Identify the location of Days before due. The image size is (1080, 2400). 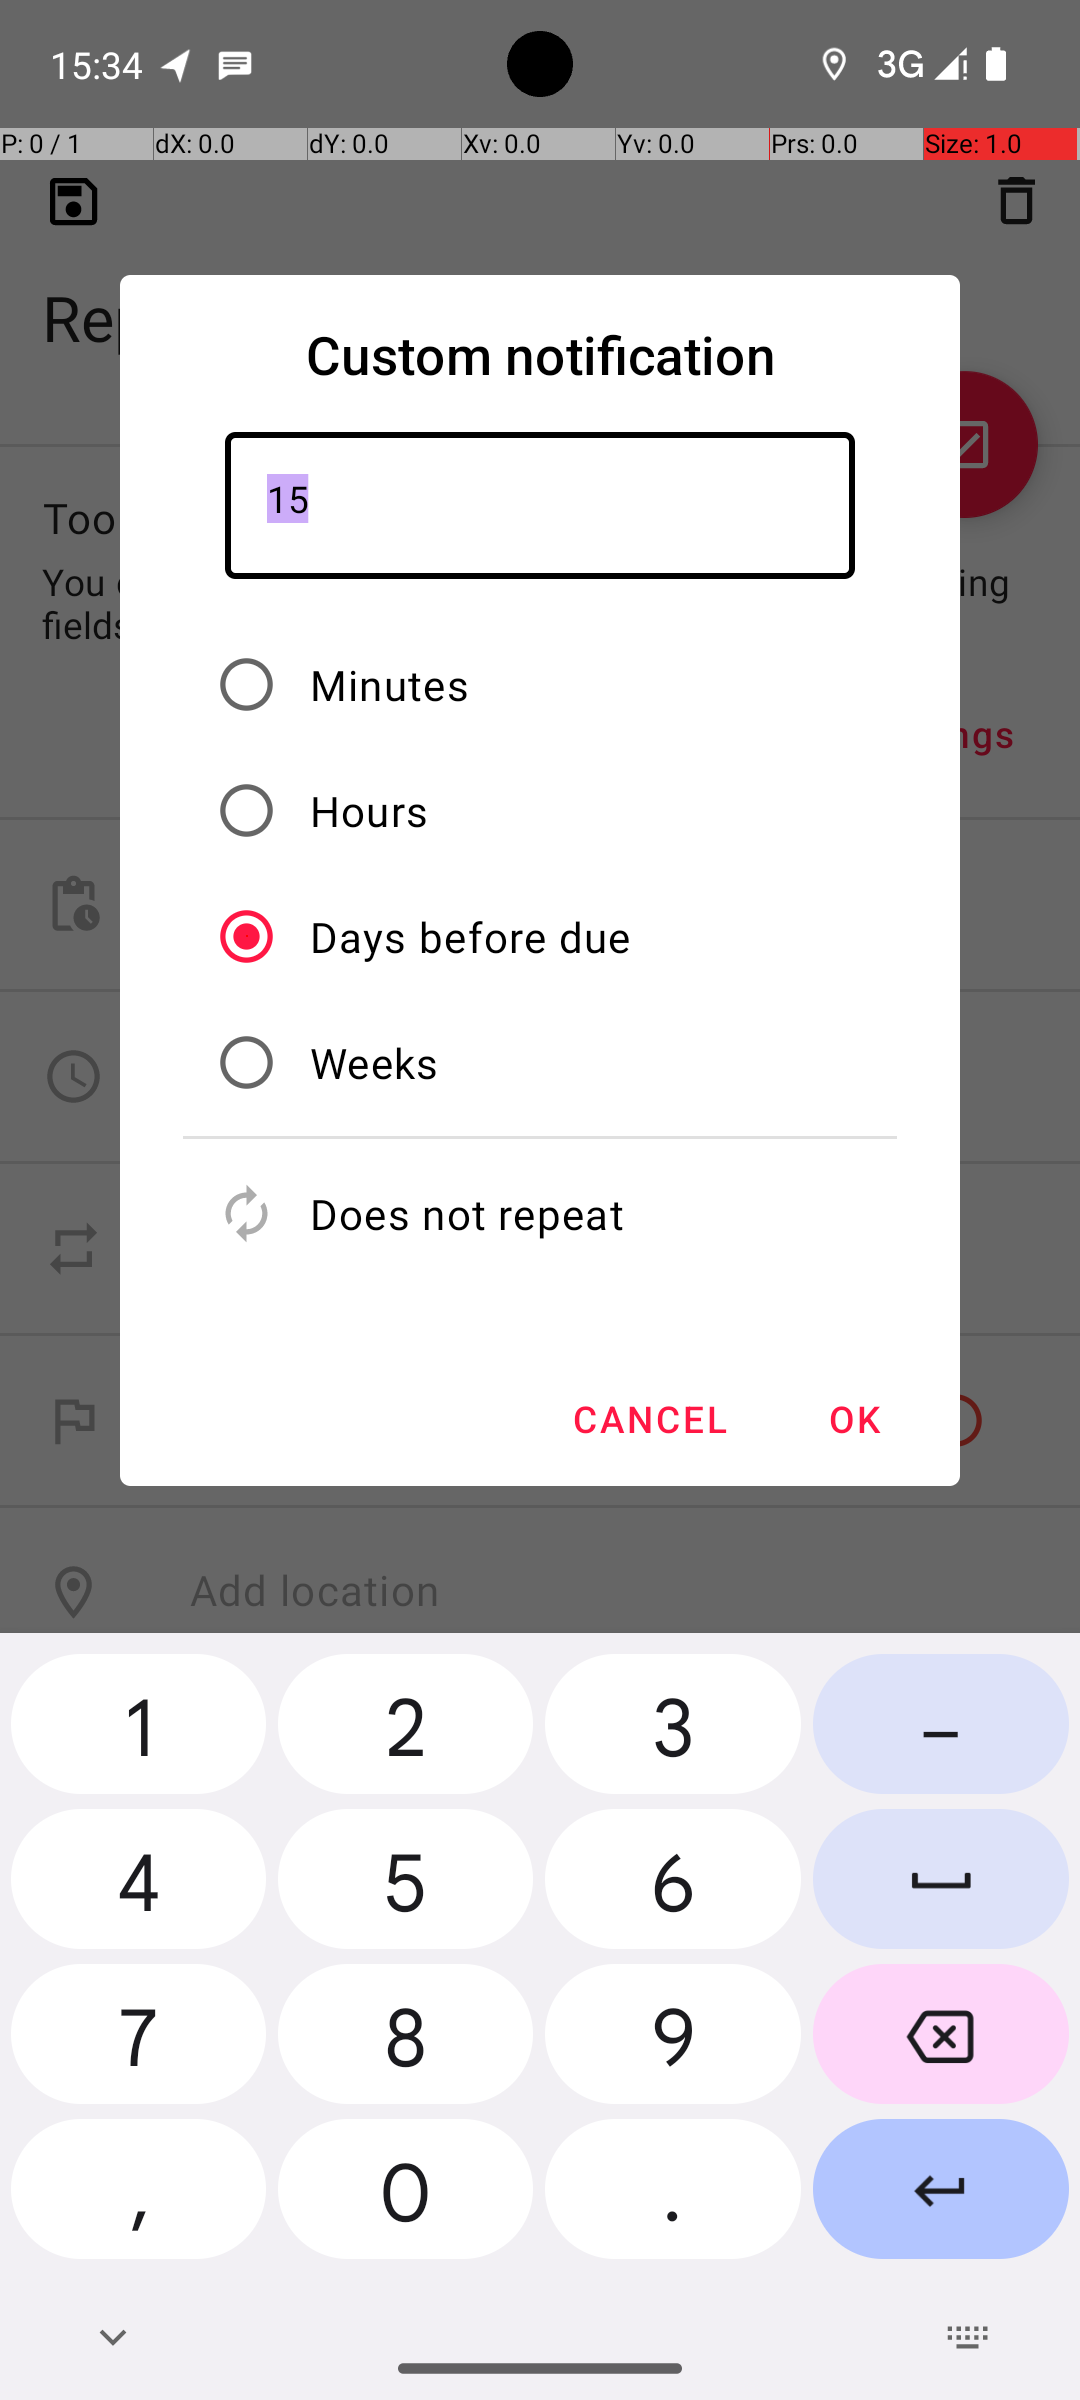
(470, 936).